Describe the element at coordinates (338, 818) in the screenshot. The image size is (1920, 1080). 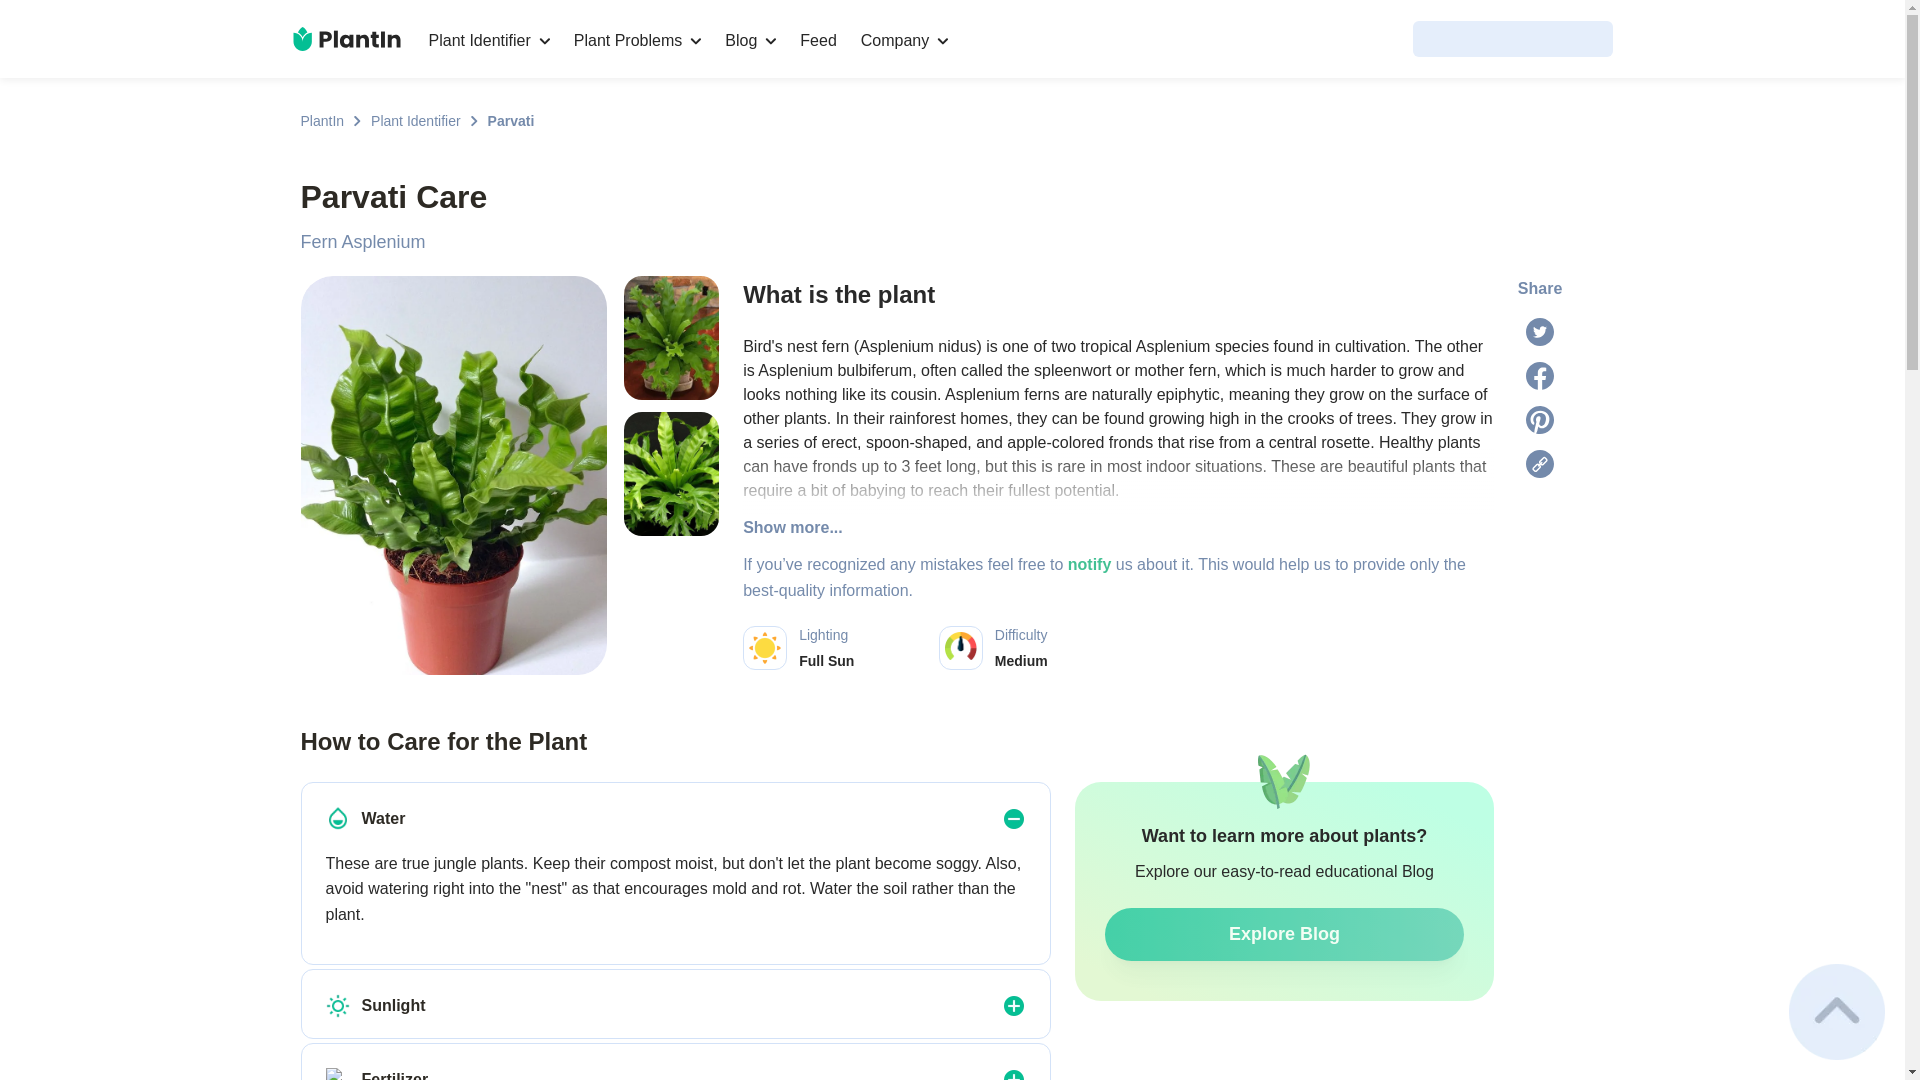
I see `Home` at that location.